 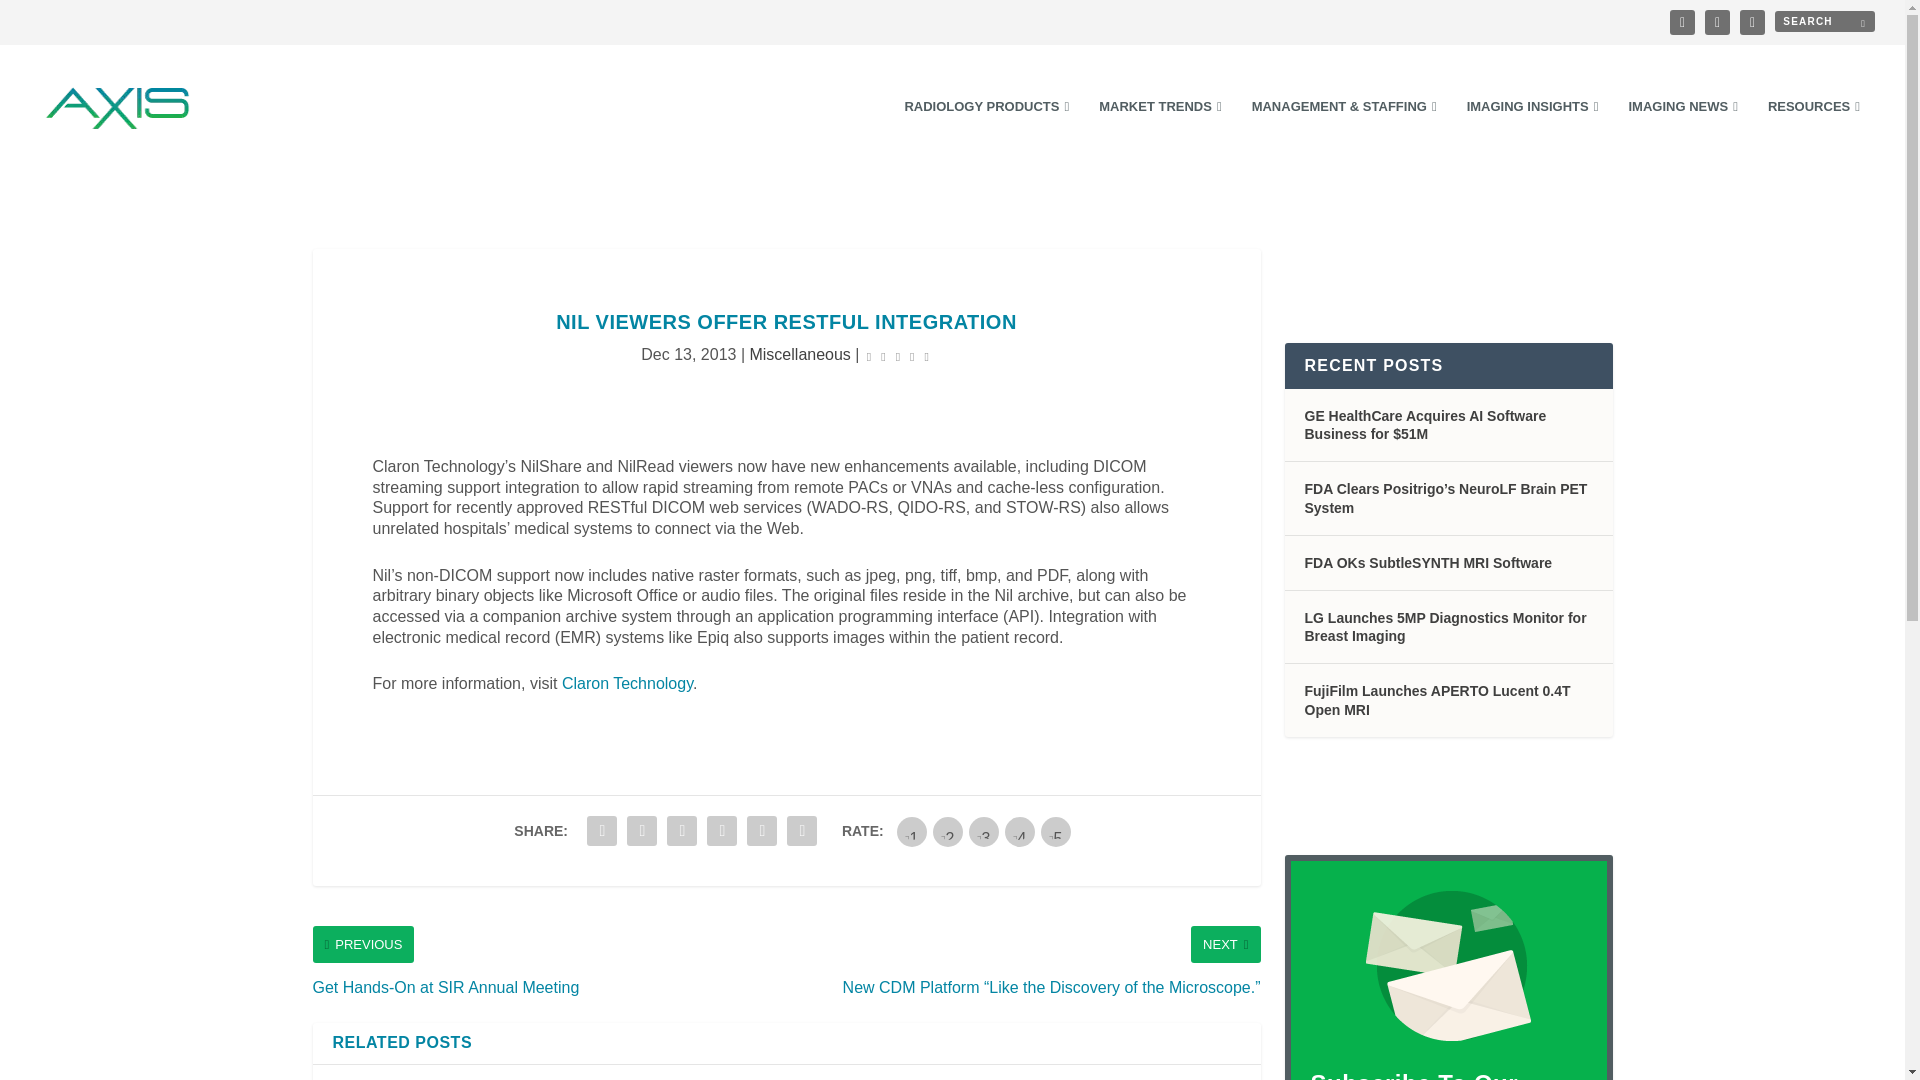 What do you see at coordinates (1056, 831) in the screenshot?
I see `gorgeous` at bounding box center [1056, 831].